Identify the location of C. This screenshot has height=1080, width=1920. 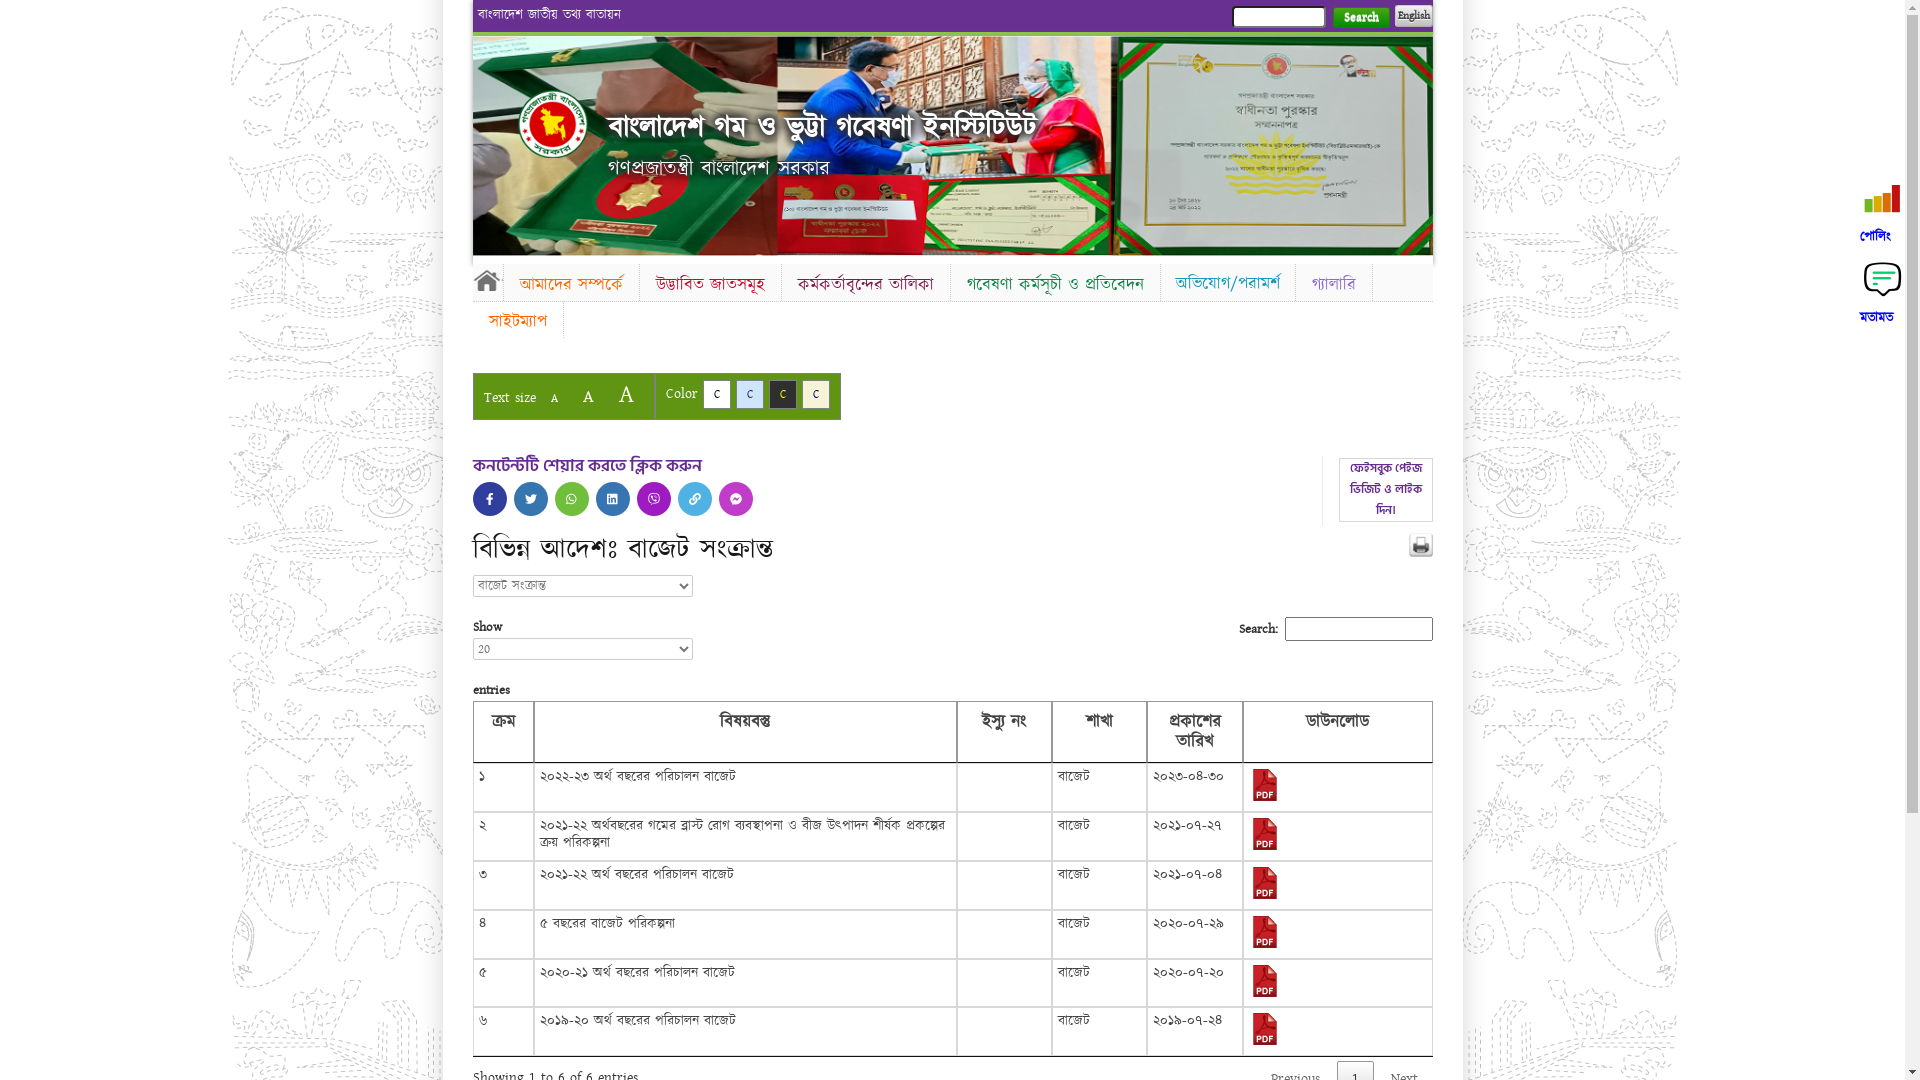
(782, 394).